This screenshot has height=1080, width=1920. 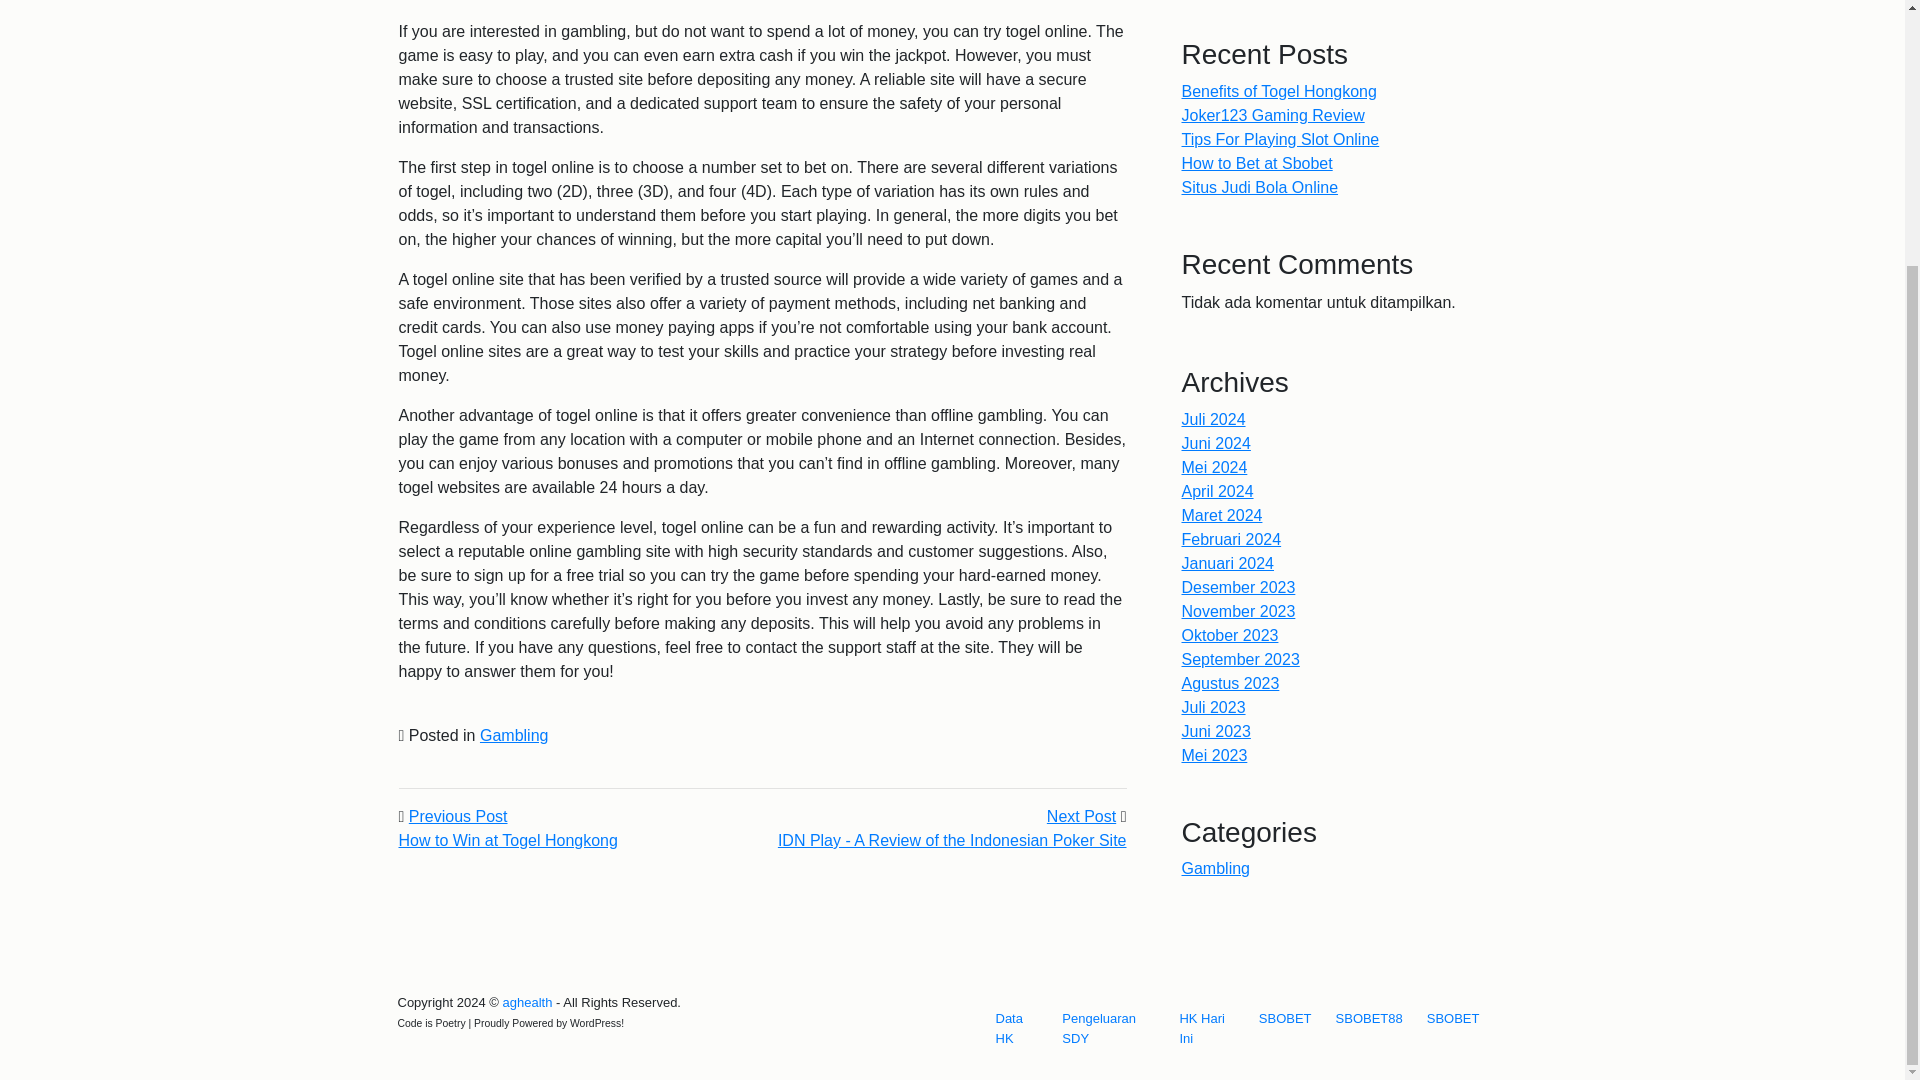 What do you see at coordinates (1231, 684) in the screenshot?
I see `Agustus 2023` at bounding box center [1231, 684].